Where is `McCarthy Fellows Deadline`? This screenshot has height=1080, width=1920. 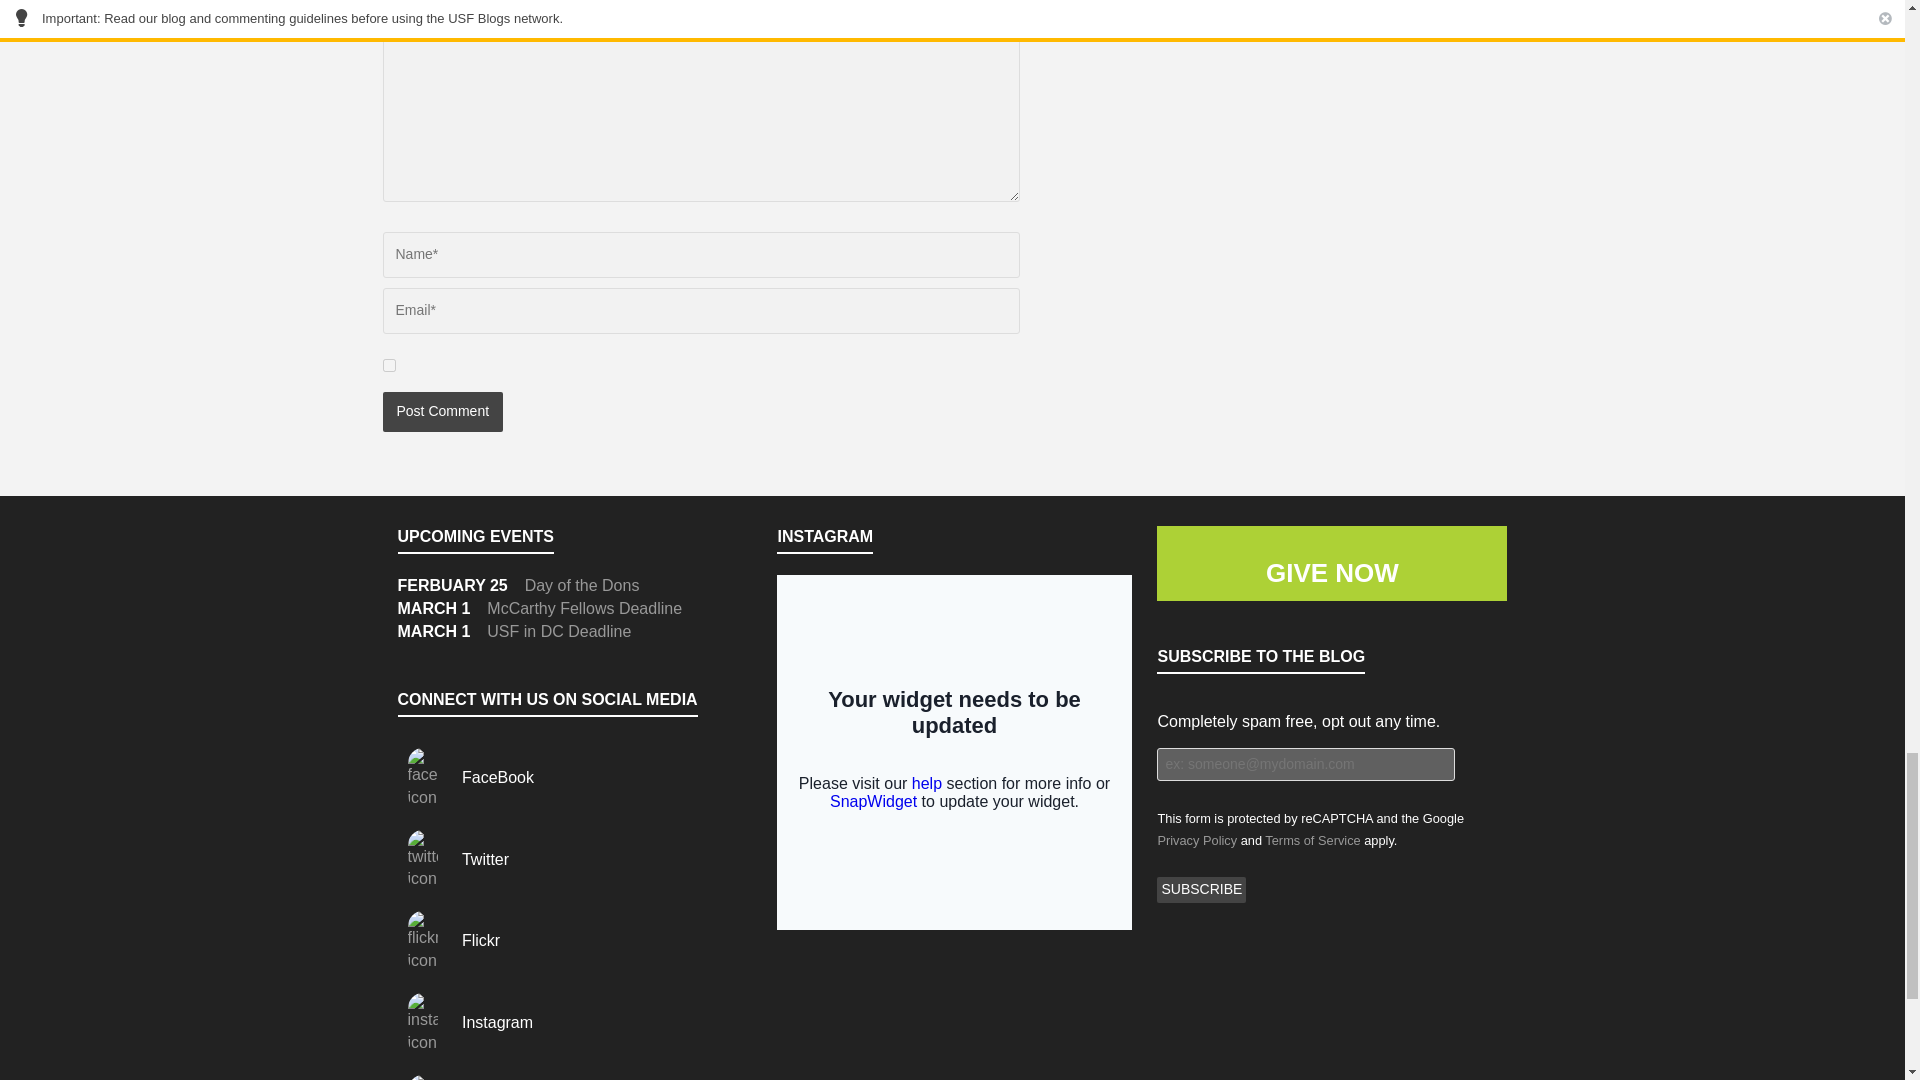 McCarthy Fellows Deadline is located at coordinates (584, 608).